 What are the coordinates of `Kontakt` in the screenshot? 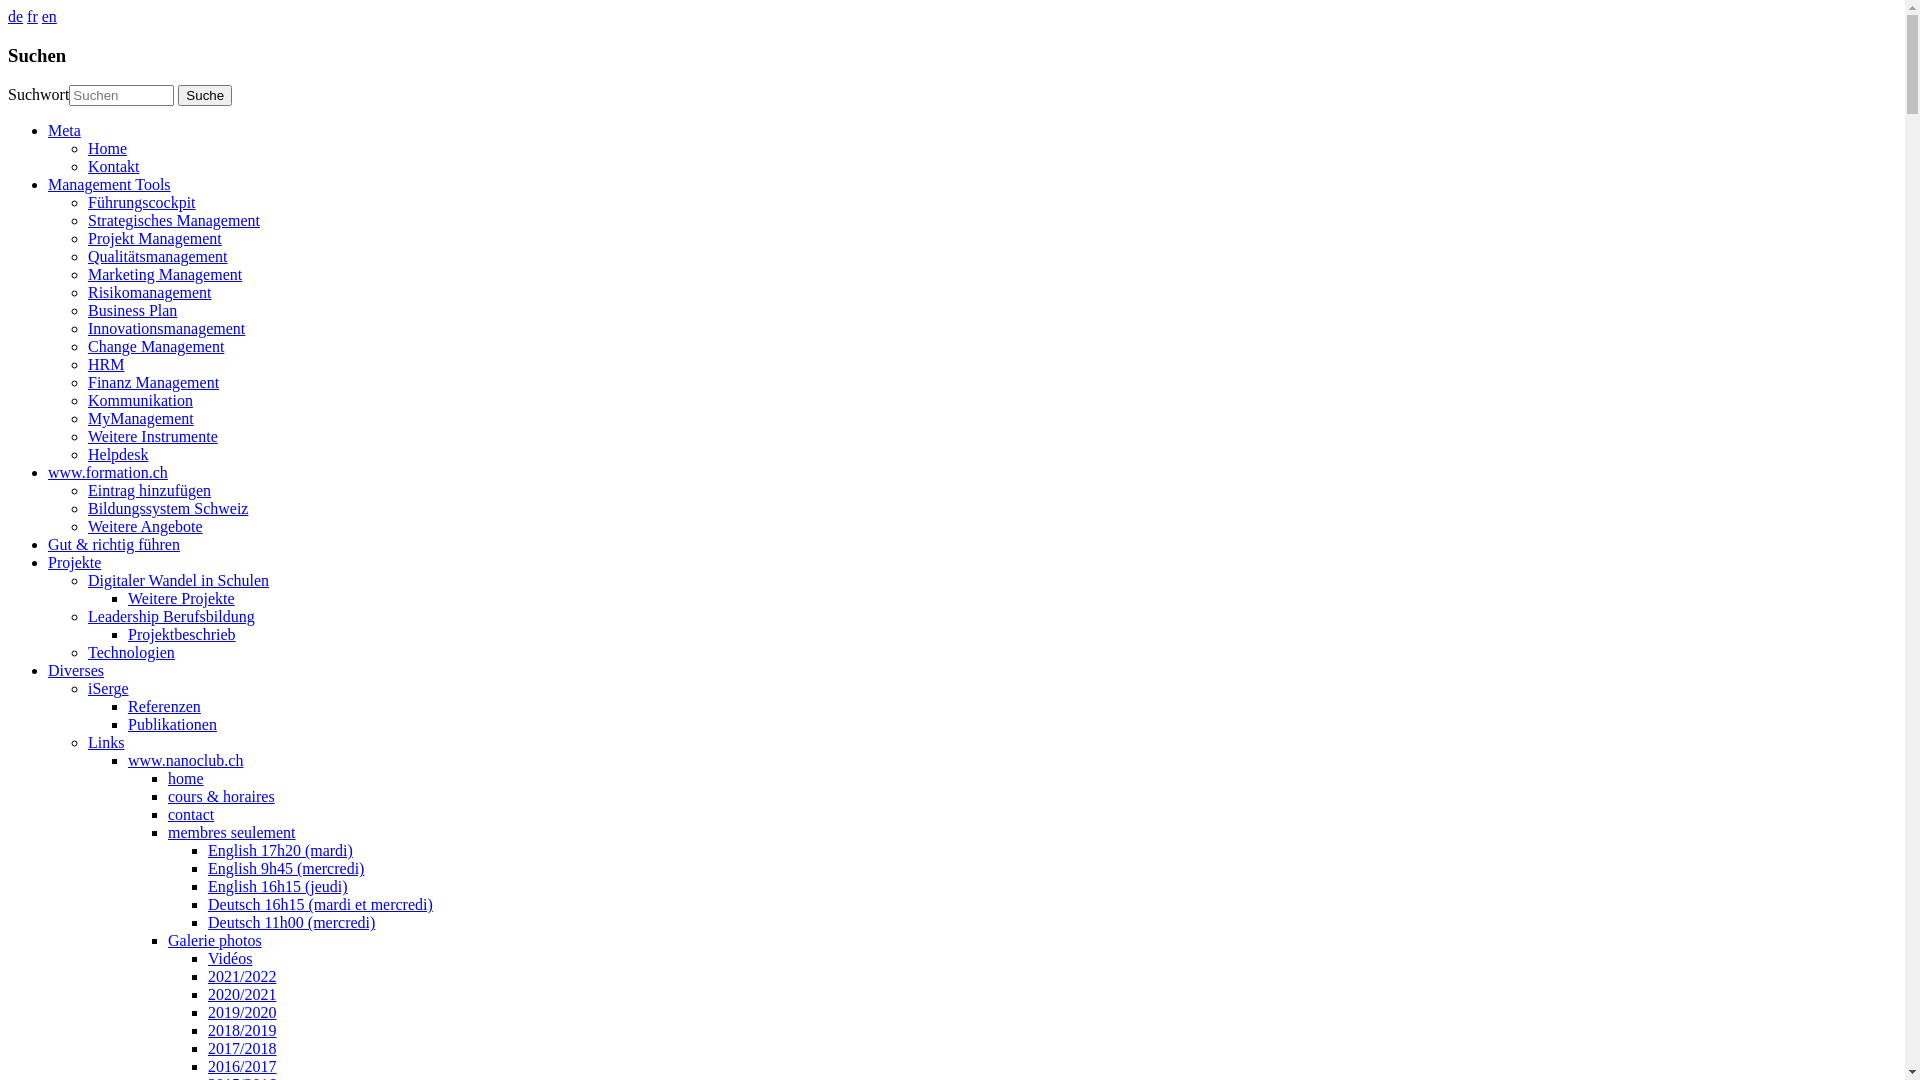 It's located at (114, 166).